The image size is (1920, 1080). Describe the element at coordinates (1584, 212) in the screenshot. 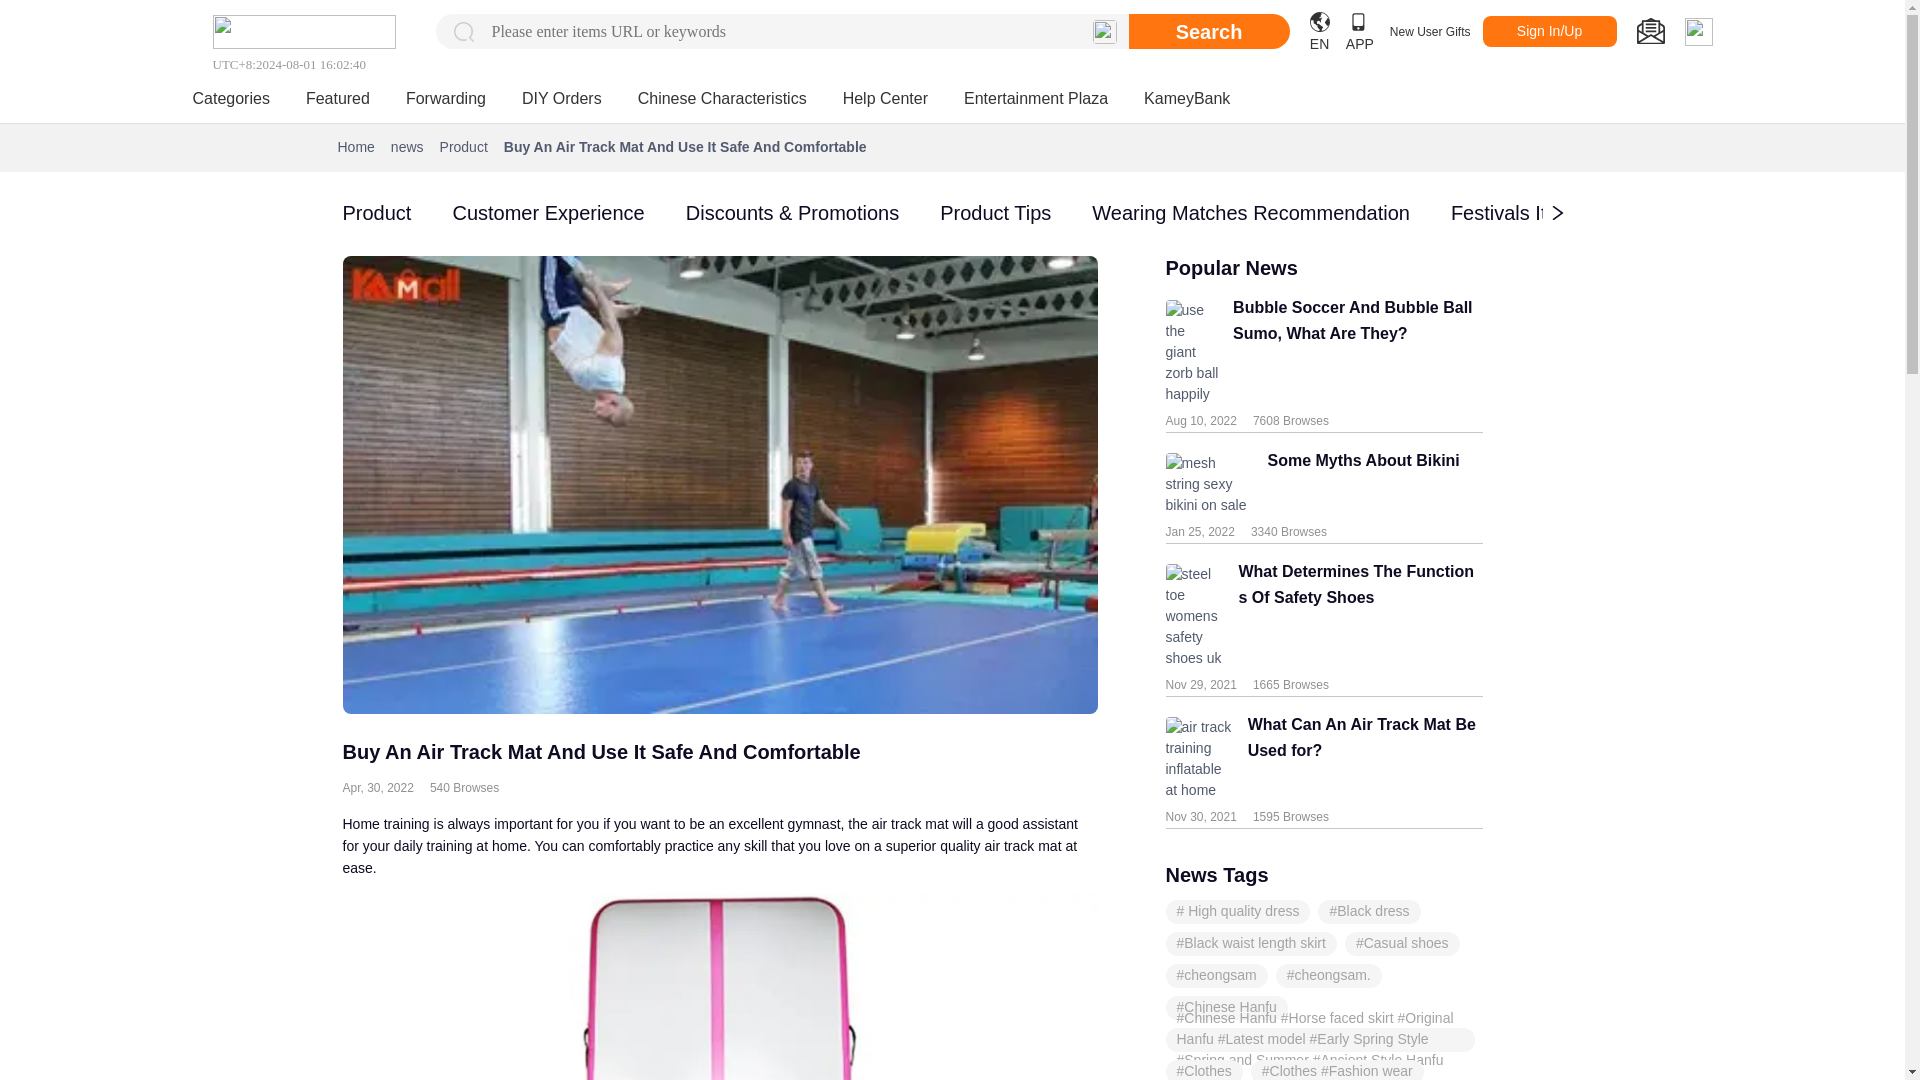

I see `Festivals Items Special Topics` at that location.